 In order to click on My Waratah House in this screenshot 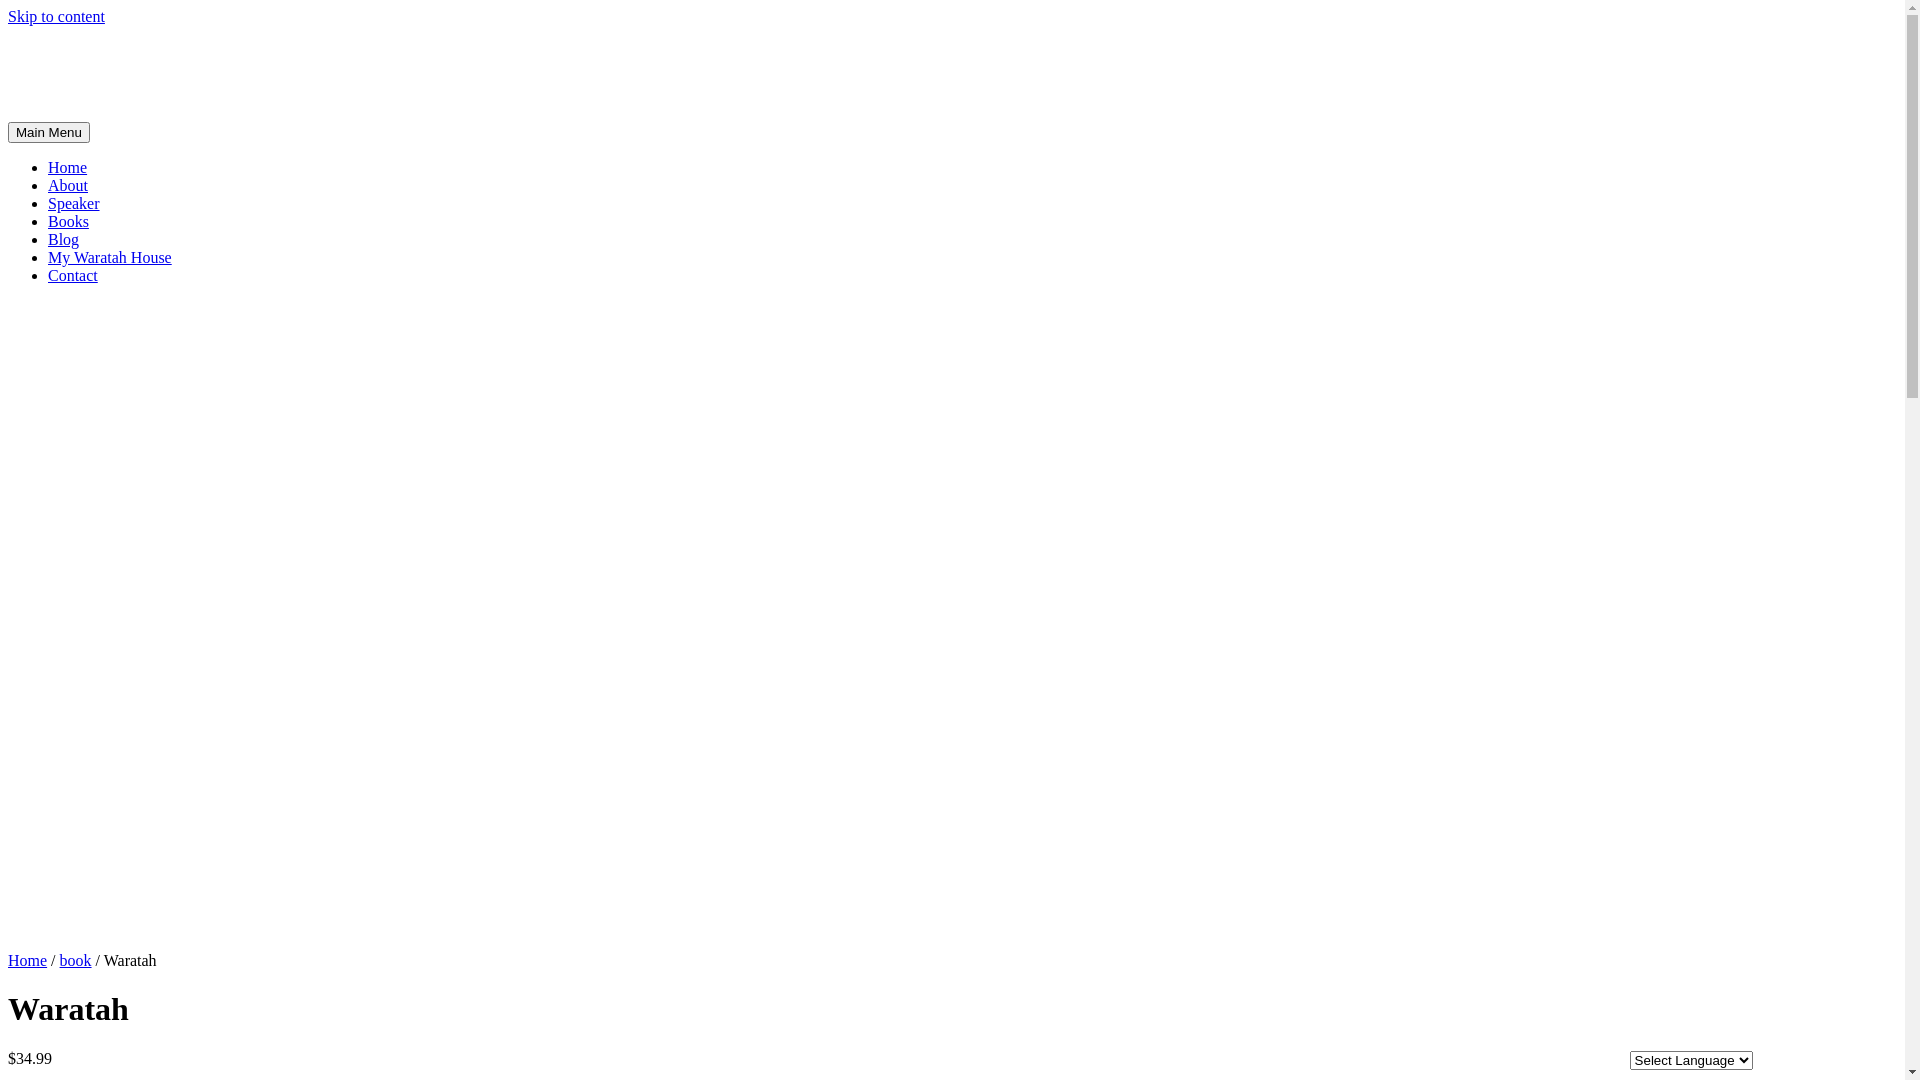, I will do `click(110, 258)`.